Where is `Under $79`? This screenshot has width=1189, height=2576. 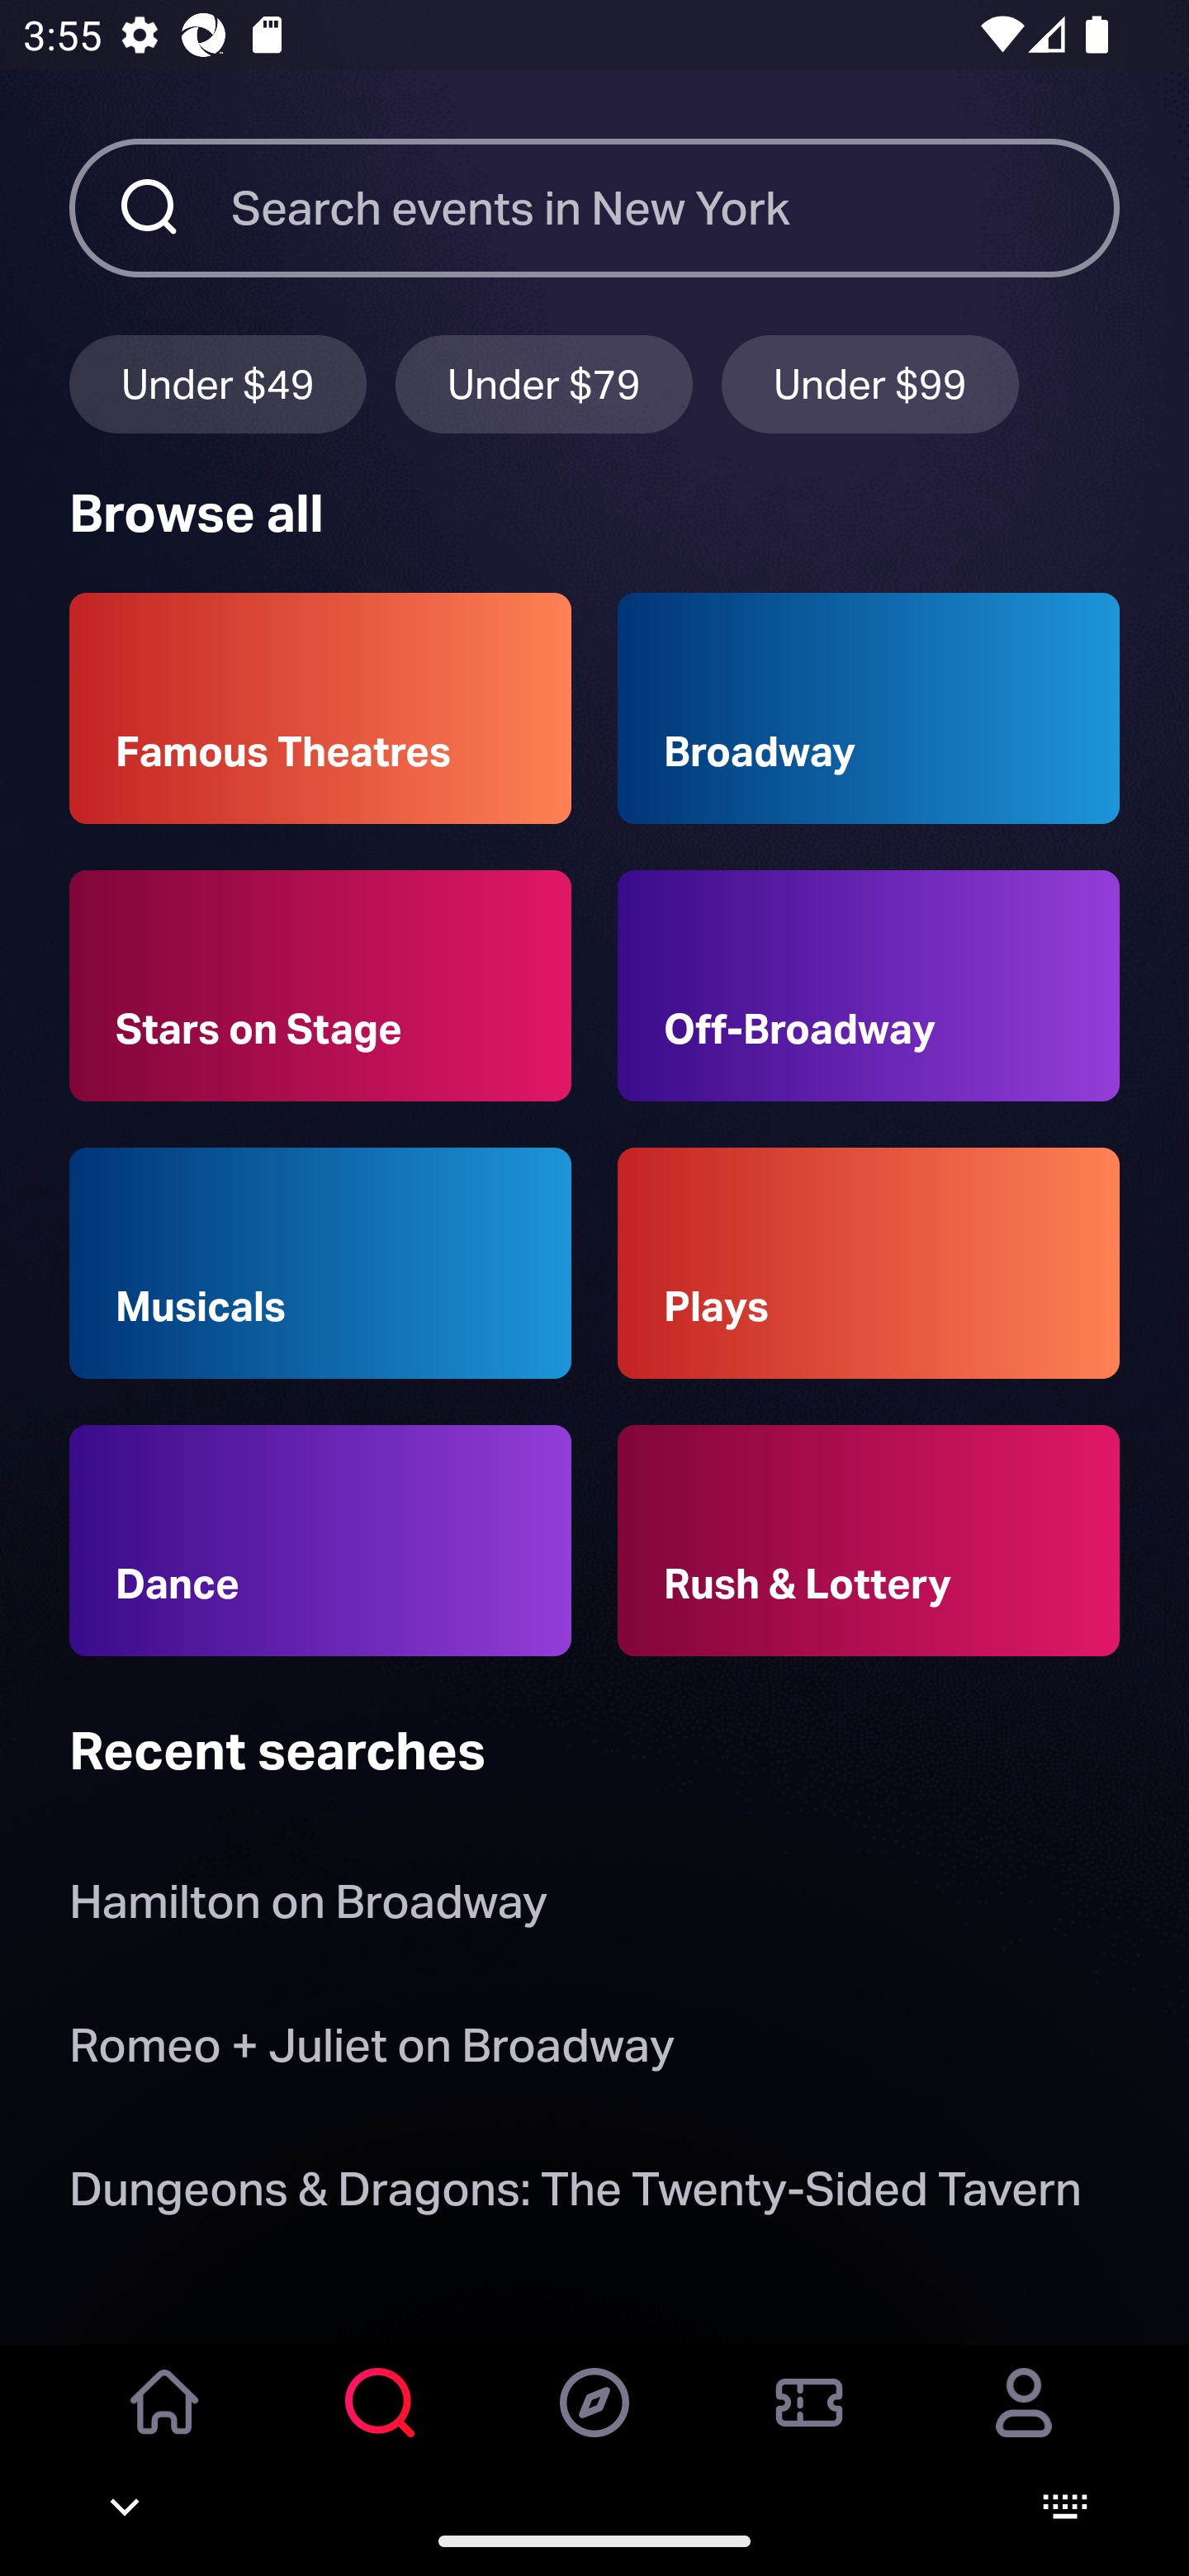 Under $79 is located at coordinates (544, 383).